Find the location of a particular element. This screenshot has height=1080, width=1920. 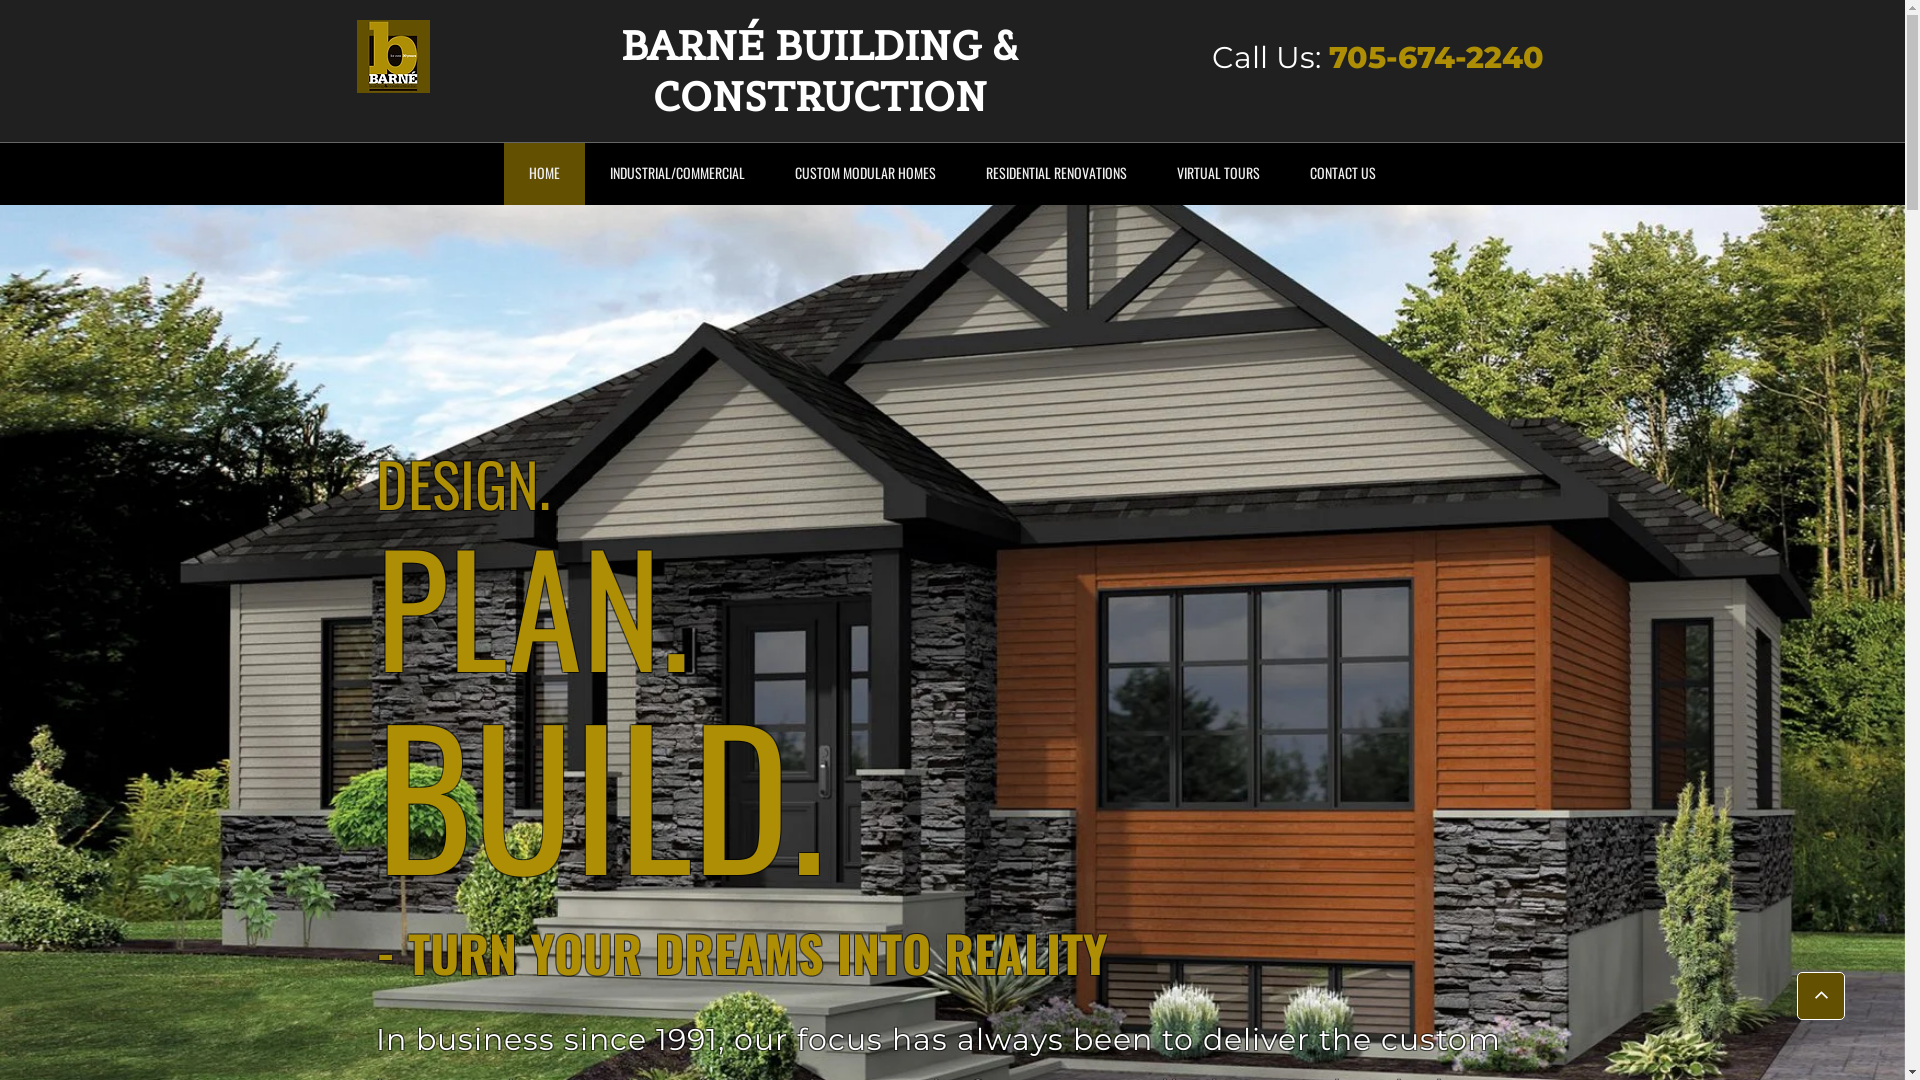

INDUSTRIAL/COMMERCIAL is located at coordinates (676, 174).